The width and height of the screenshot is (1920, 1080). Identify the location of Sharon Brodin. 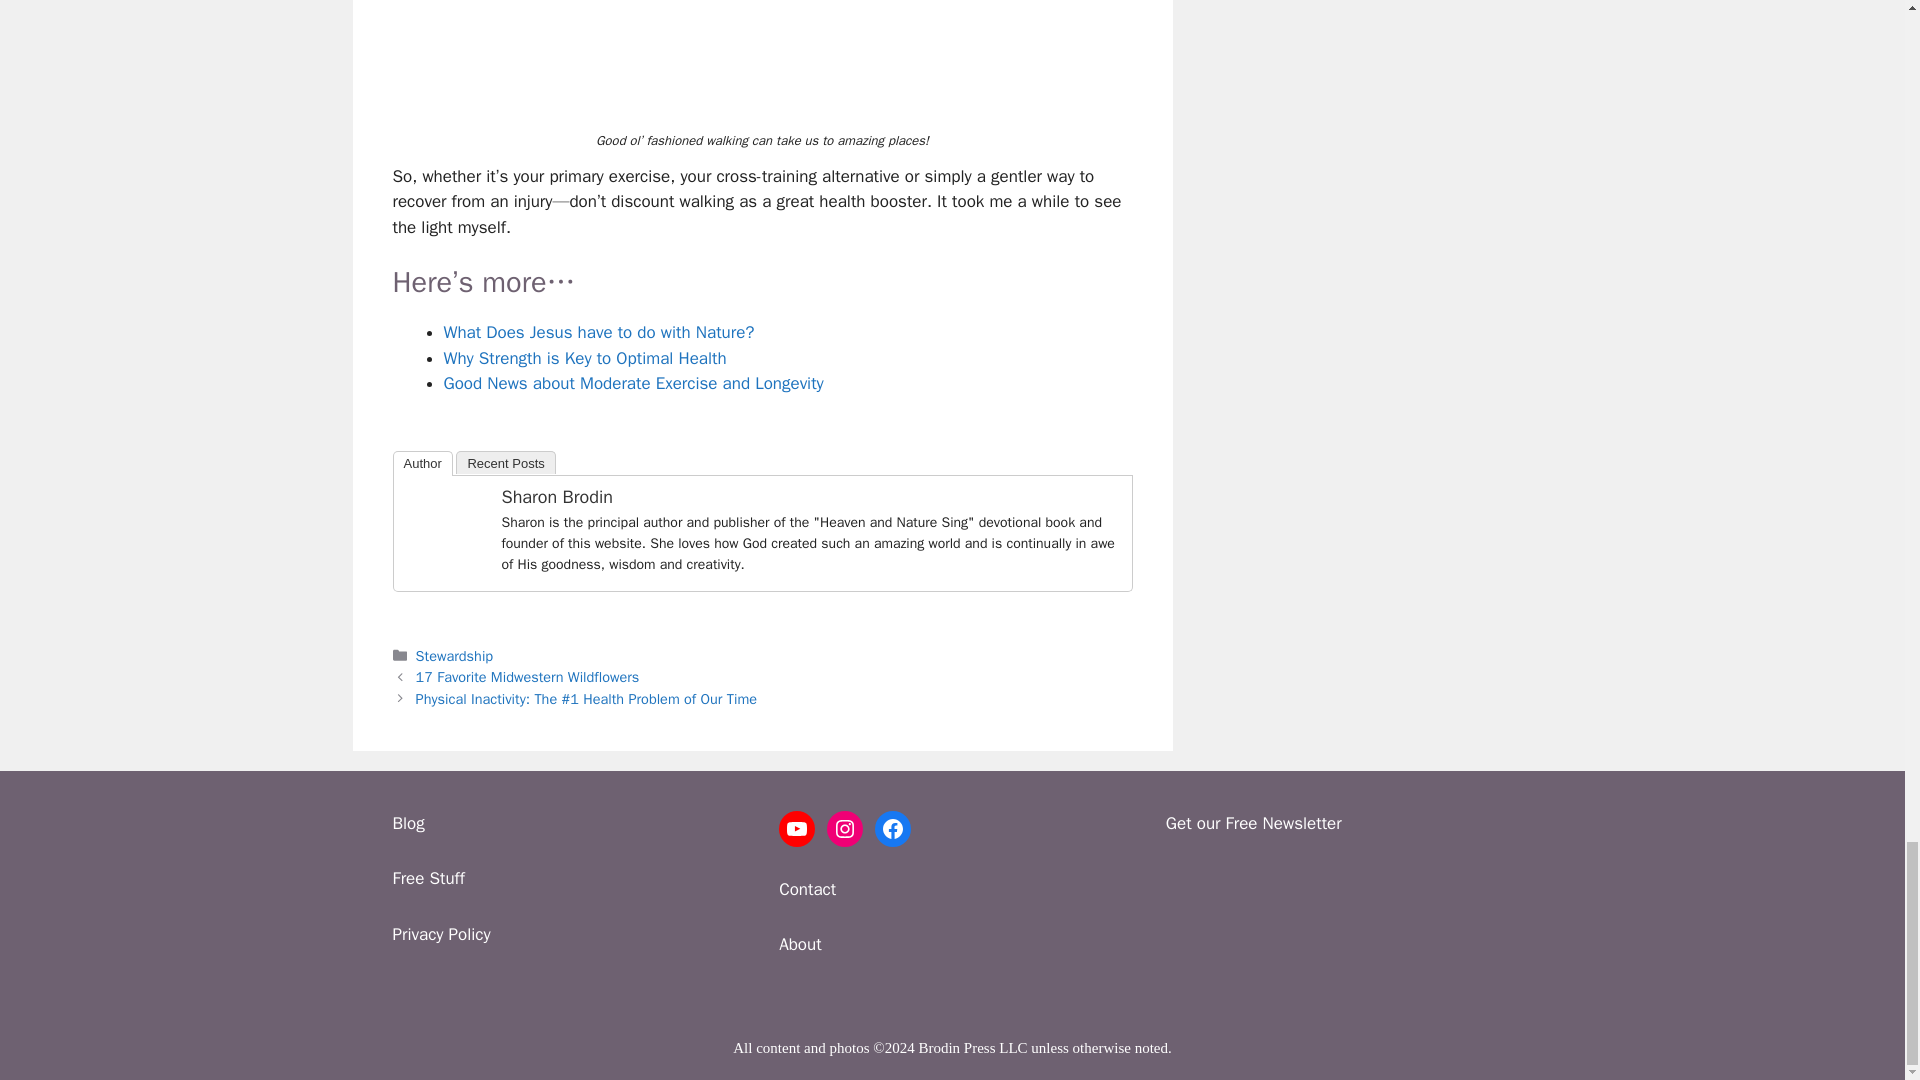
(445, 562).